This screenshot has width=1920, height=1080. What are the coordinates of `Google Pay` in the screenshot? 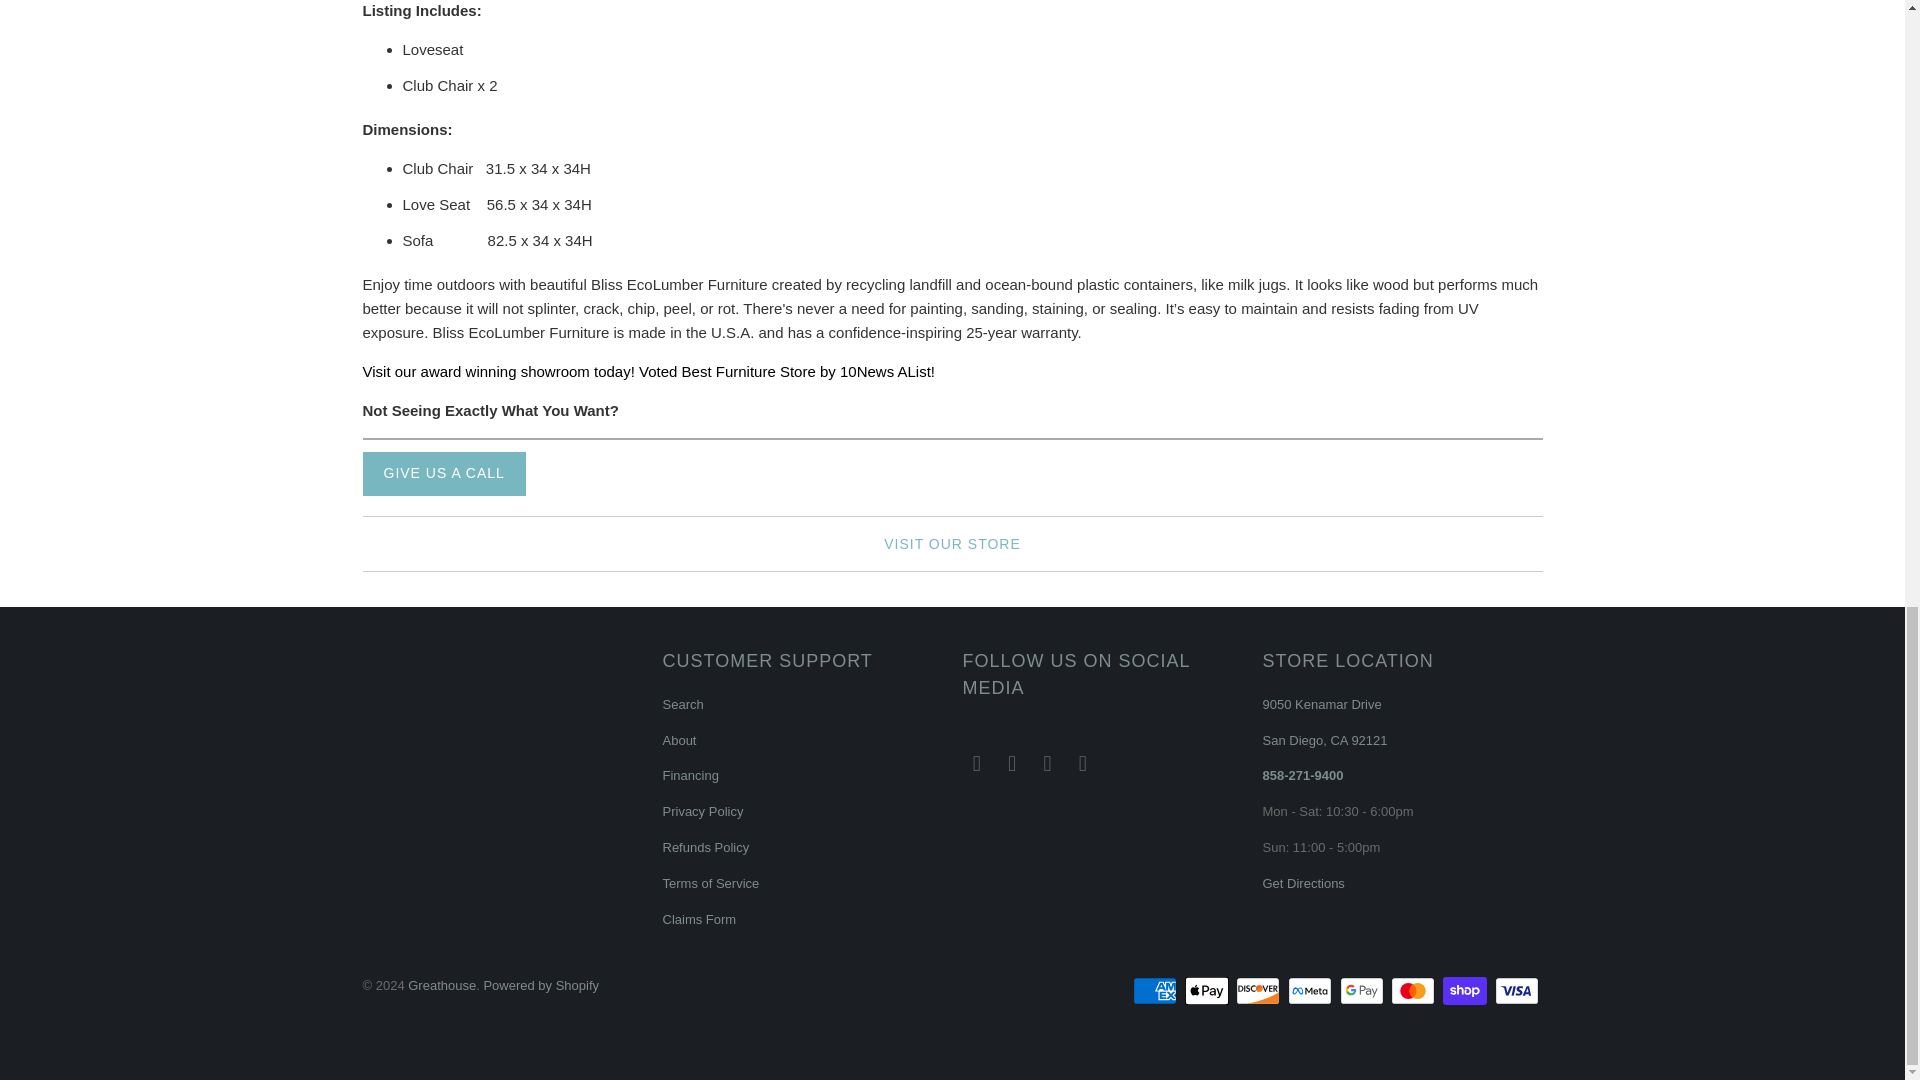 It's located at (1364, 990).